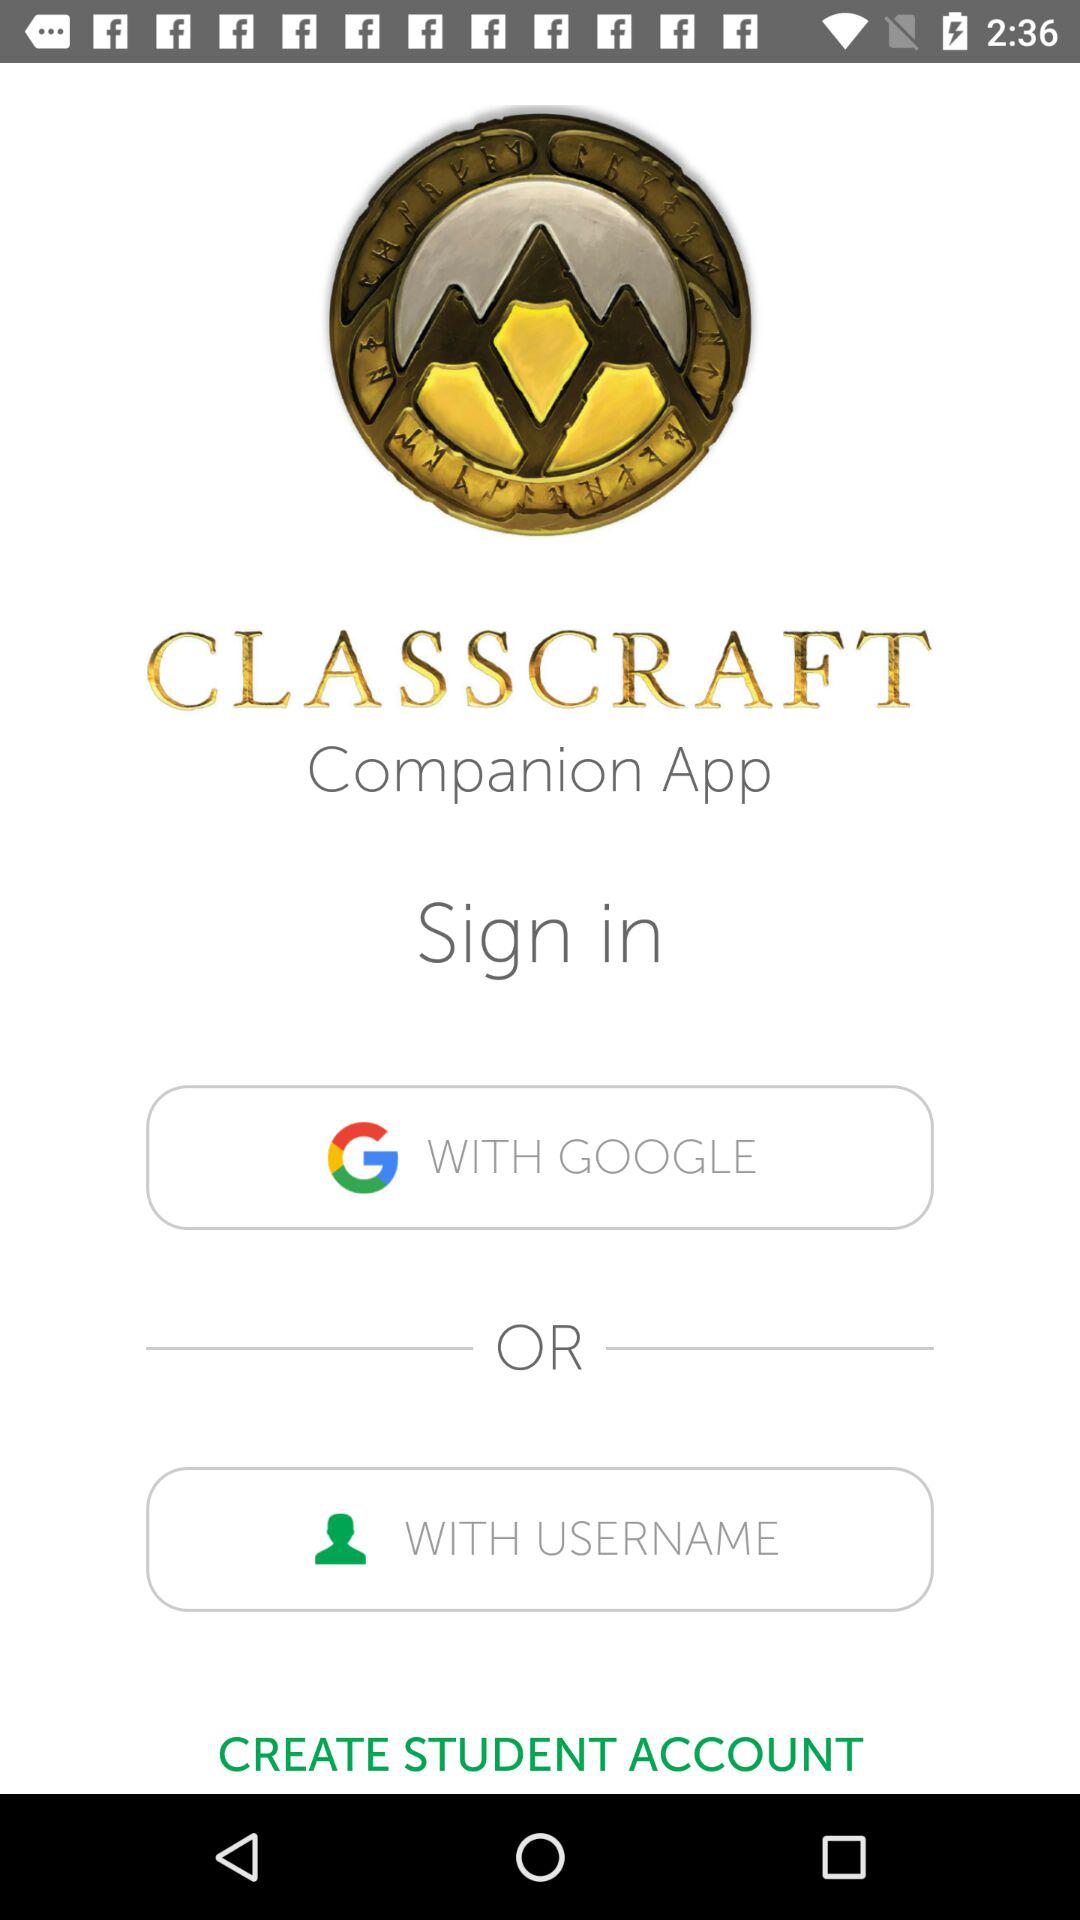 Image resolution: width=1080 pixels, height=1920 pixels. Describe the element at coordinates (540, 1744) in the screenshot. I see `scroll until create student account` at that location.